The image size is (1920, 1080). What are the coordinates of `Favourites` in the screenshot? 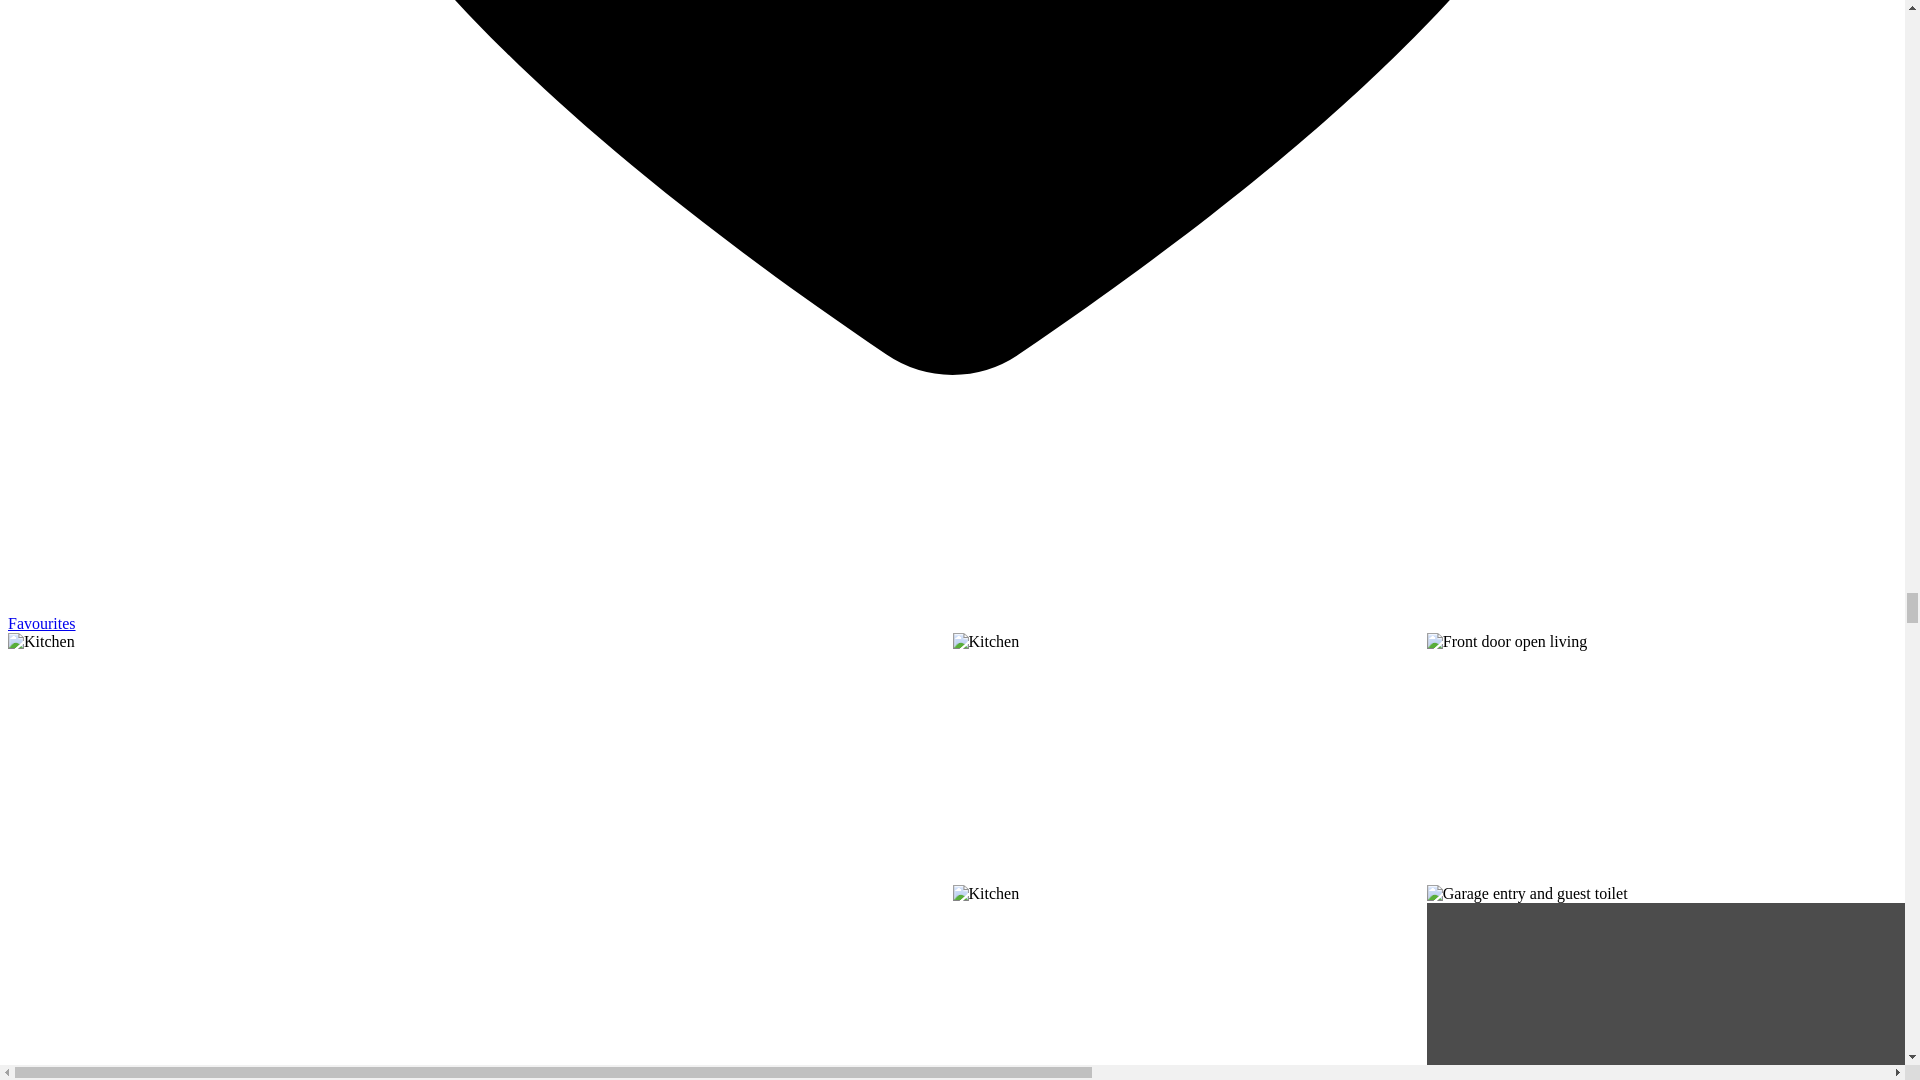 It's located at (952, 614).